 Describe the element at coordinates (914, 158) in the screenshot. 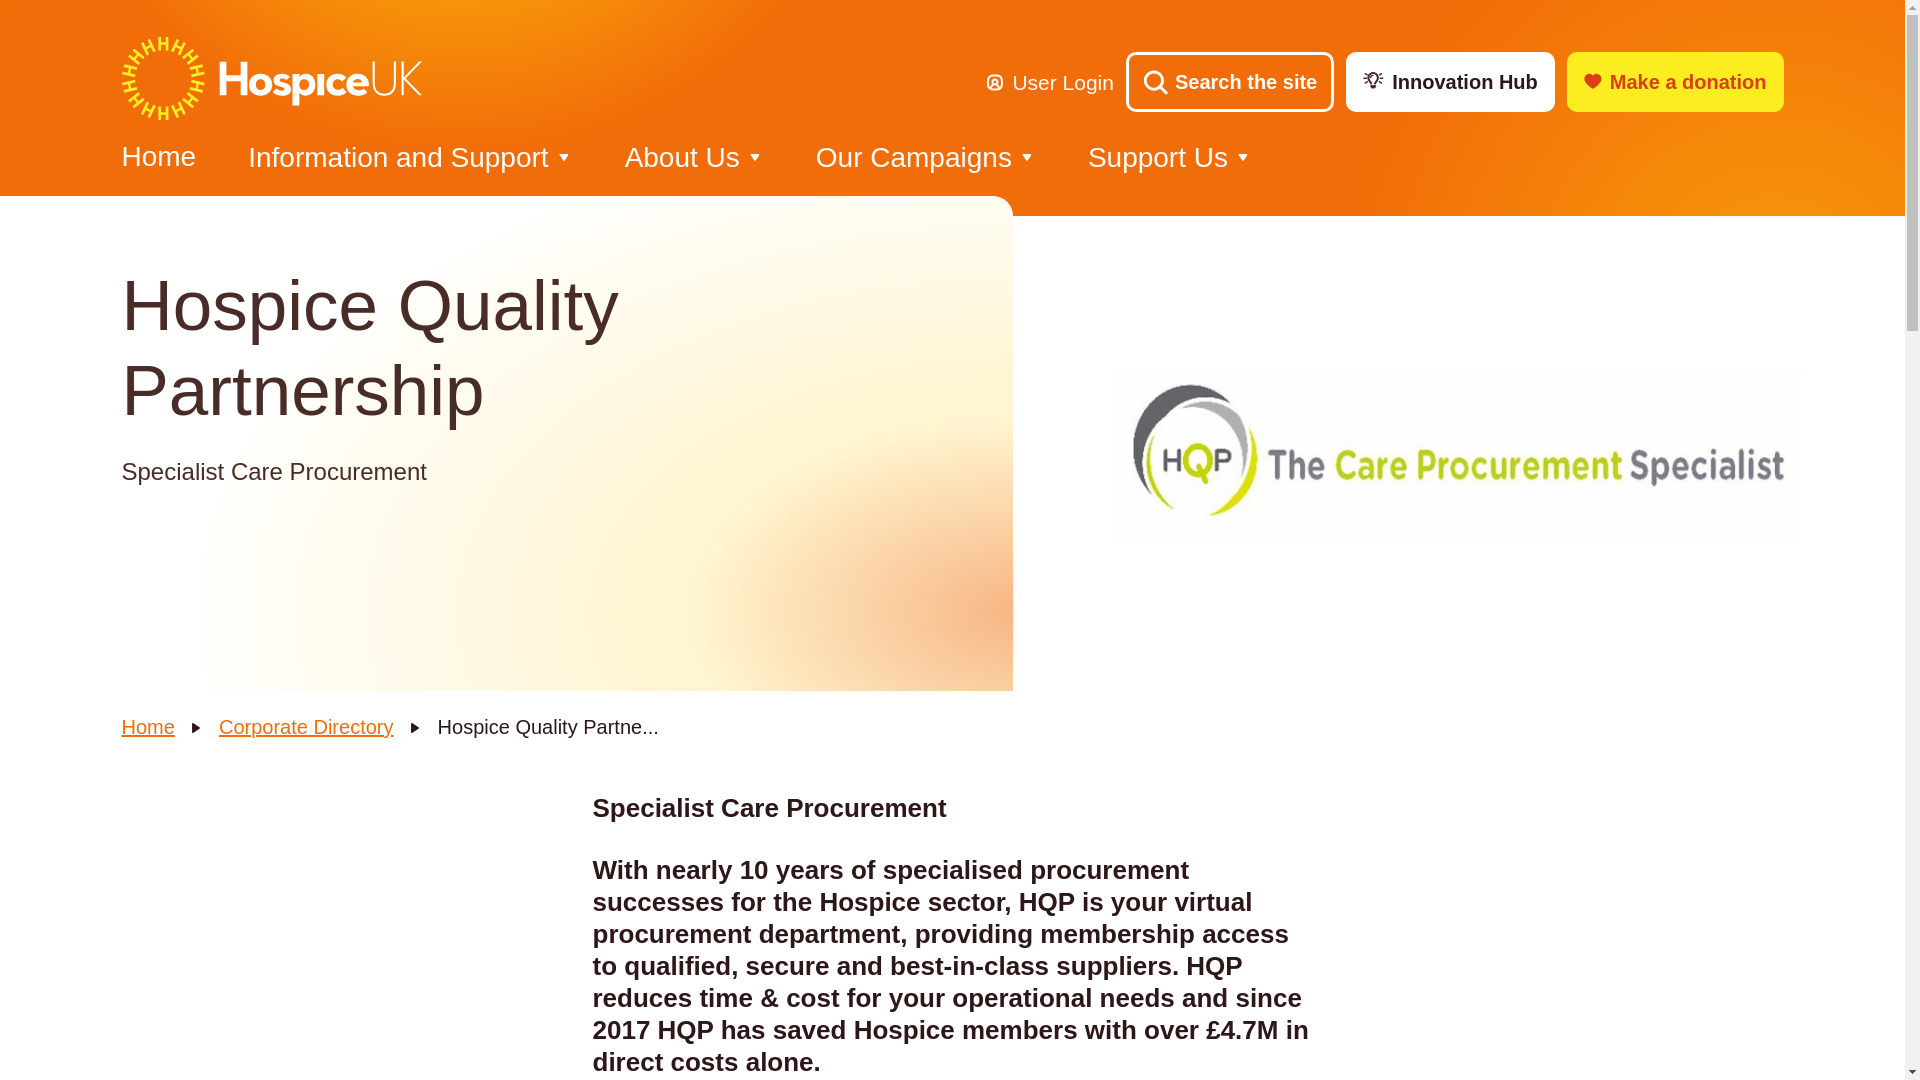

I see `Our Campaigns` at that location.